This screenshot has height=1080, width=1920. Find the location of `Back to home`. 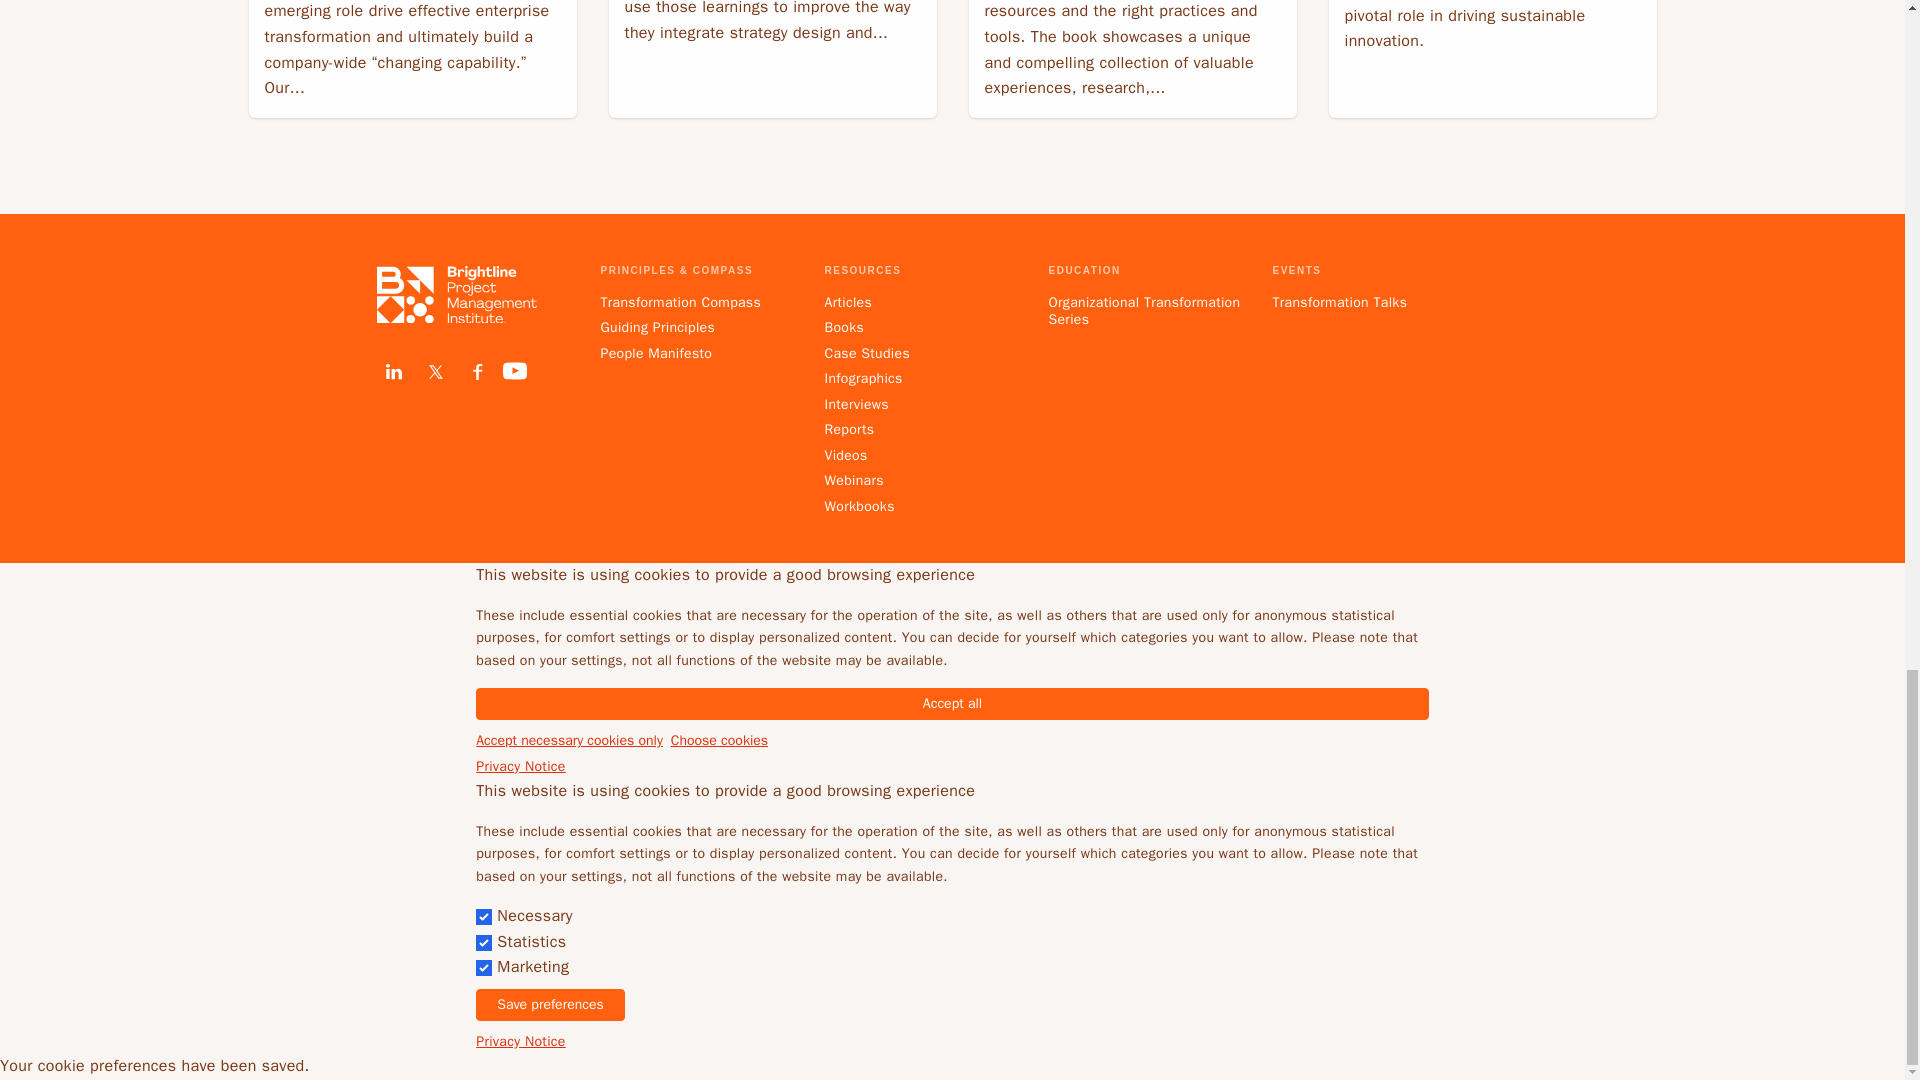

Back to home is located at coordinates (456, 294).